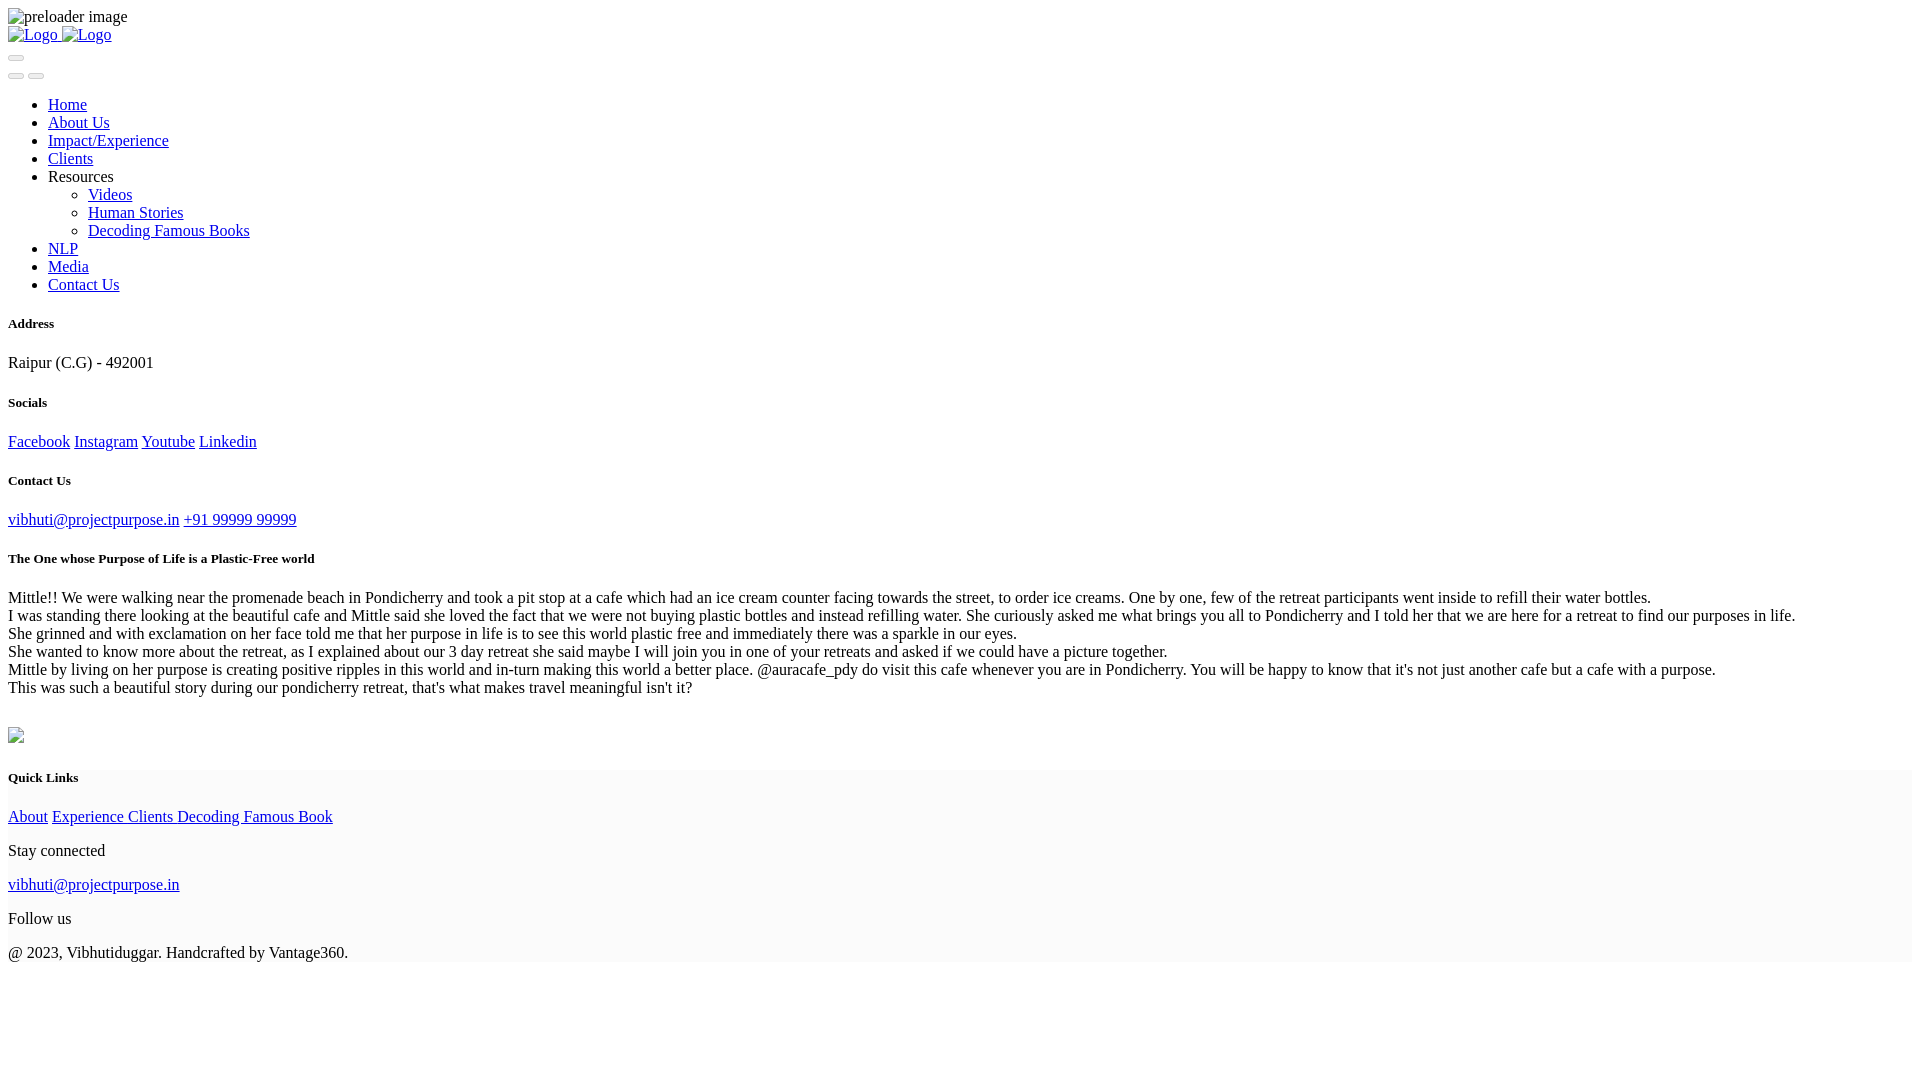 The height and width of the screenshot is (1080, 1920). I want to click on Decoding Famous Book, so click(254, 816).